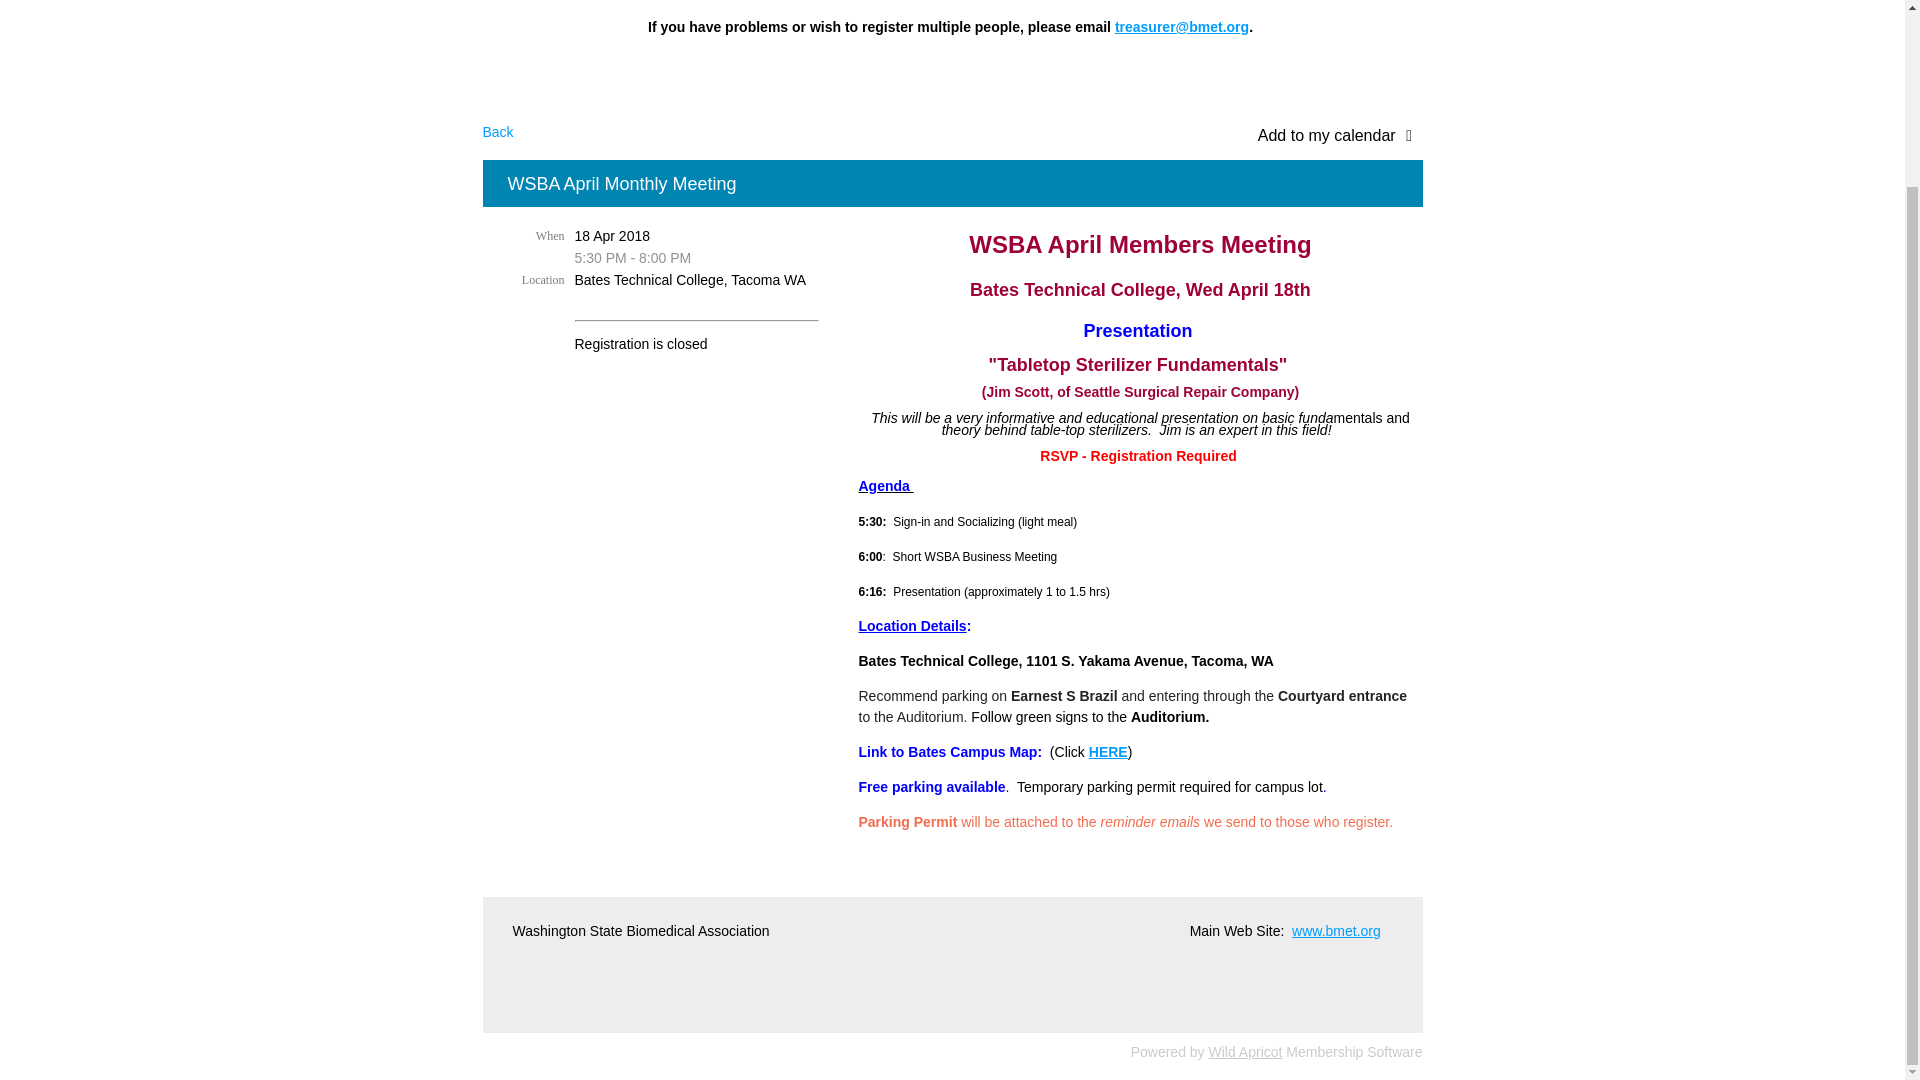 The height and width of the screenshot is (1080, 1920). I want to click on Back, so click(496, 132).